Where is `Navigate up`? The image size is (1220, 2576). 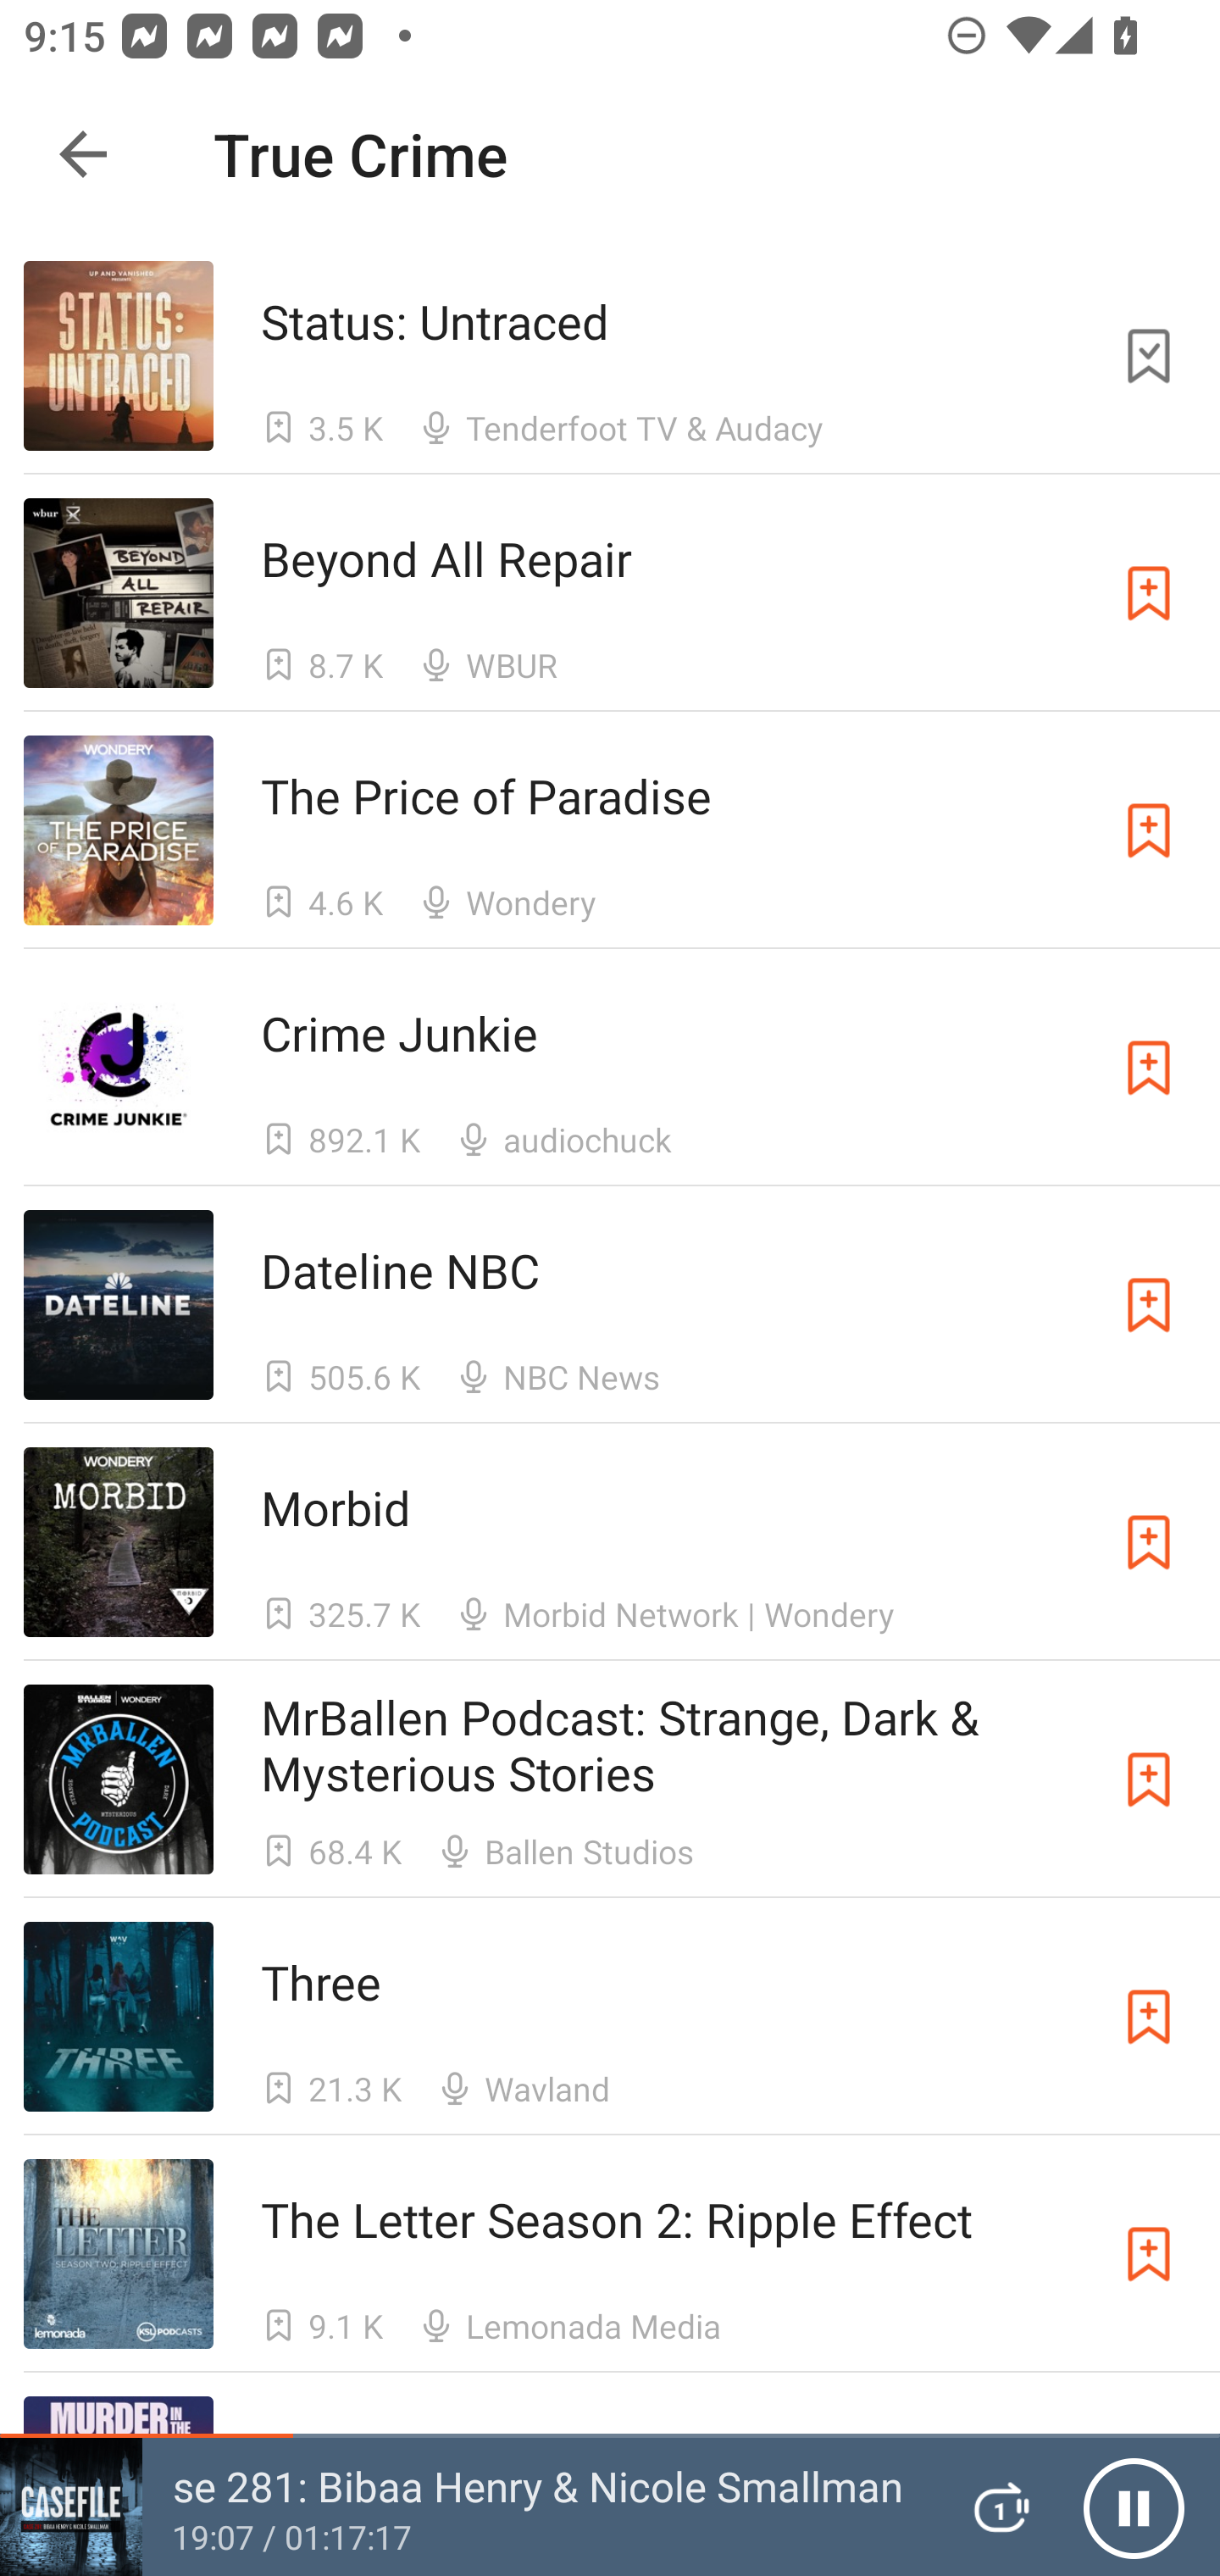
Navigate up is located at coordinates (83, 154).